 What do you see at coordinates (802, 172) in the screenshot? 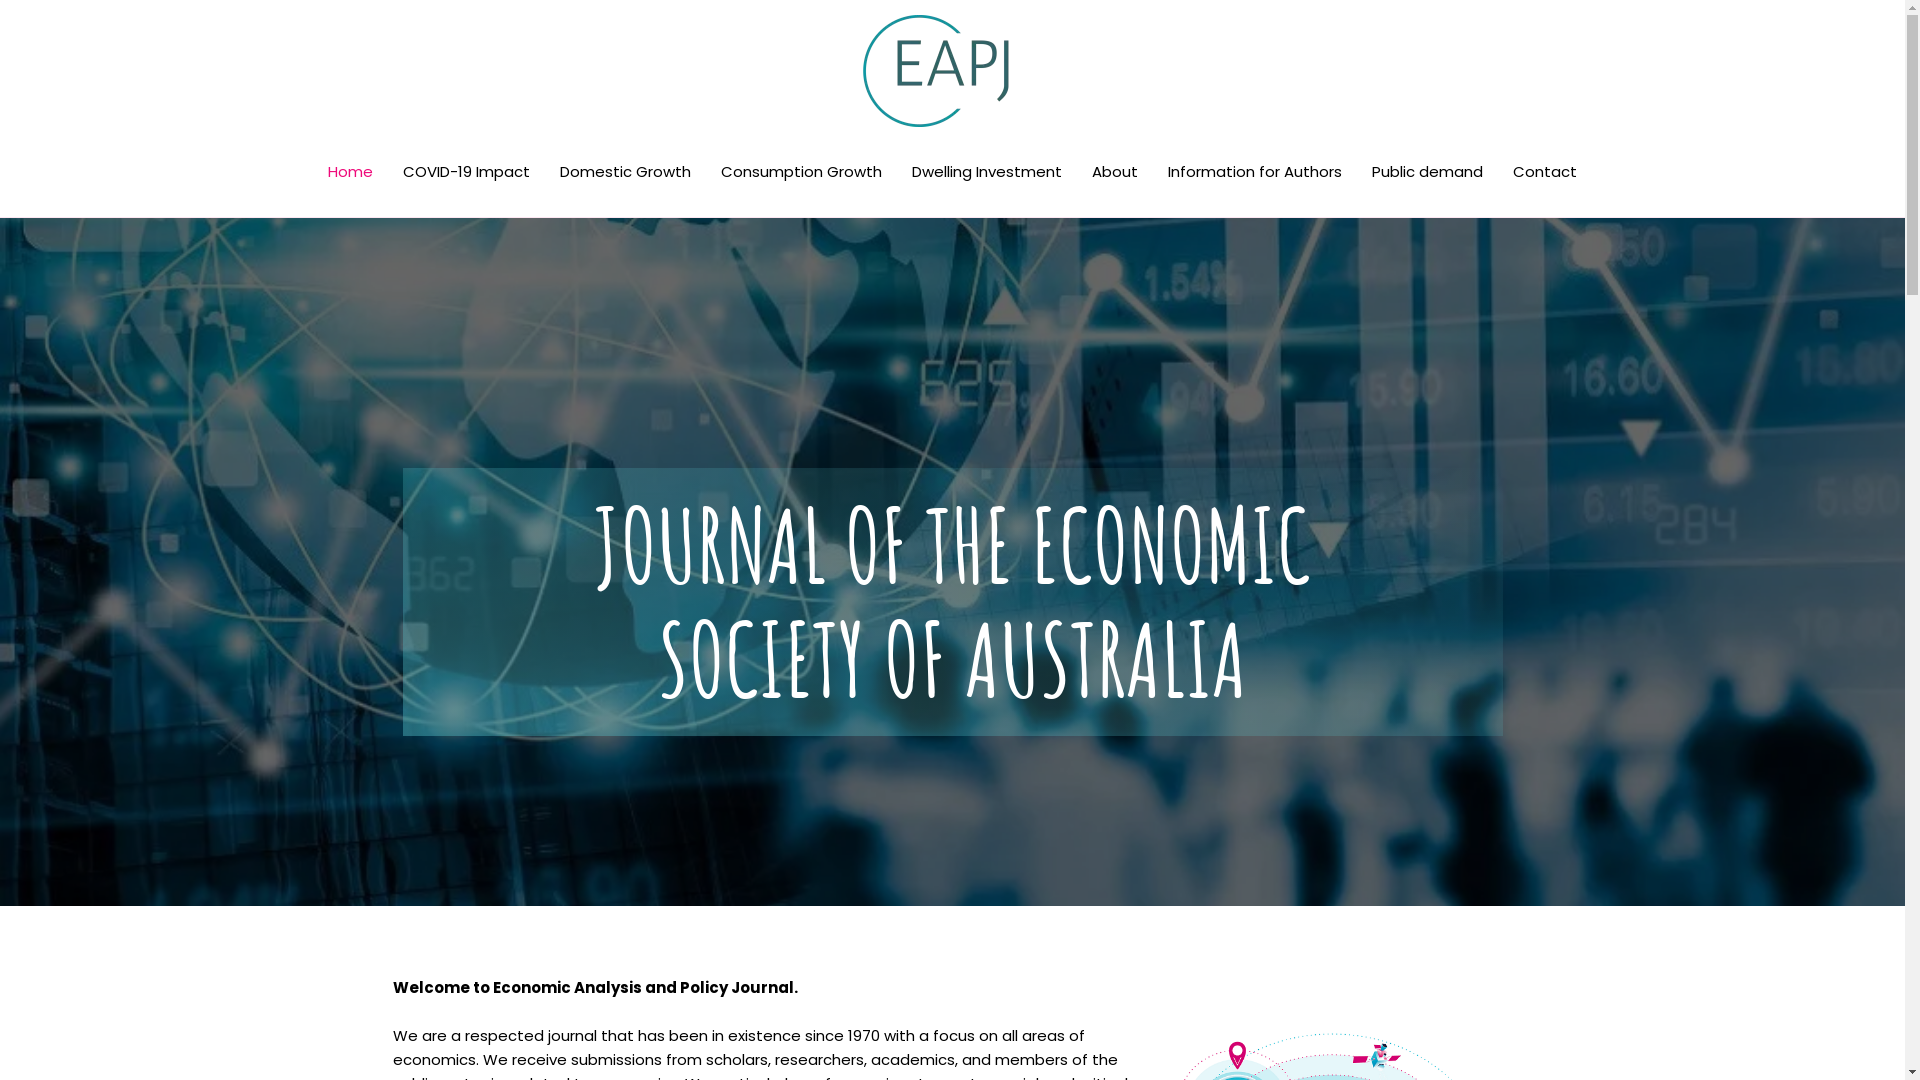
I see `Consumption Growth` at bounding box center [802, 172].